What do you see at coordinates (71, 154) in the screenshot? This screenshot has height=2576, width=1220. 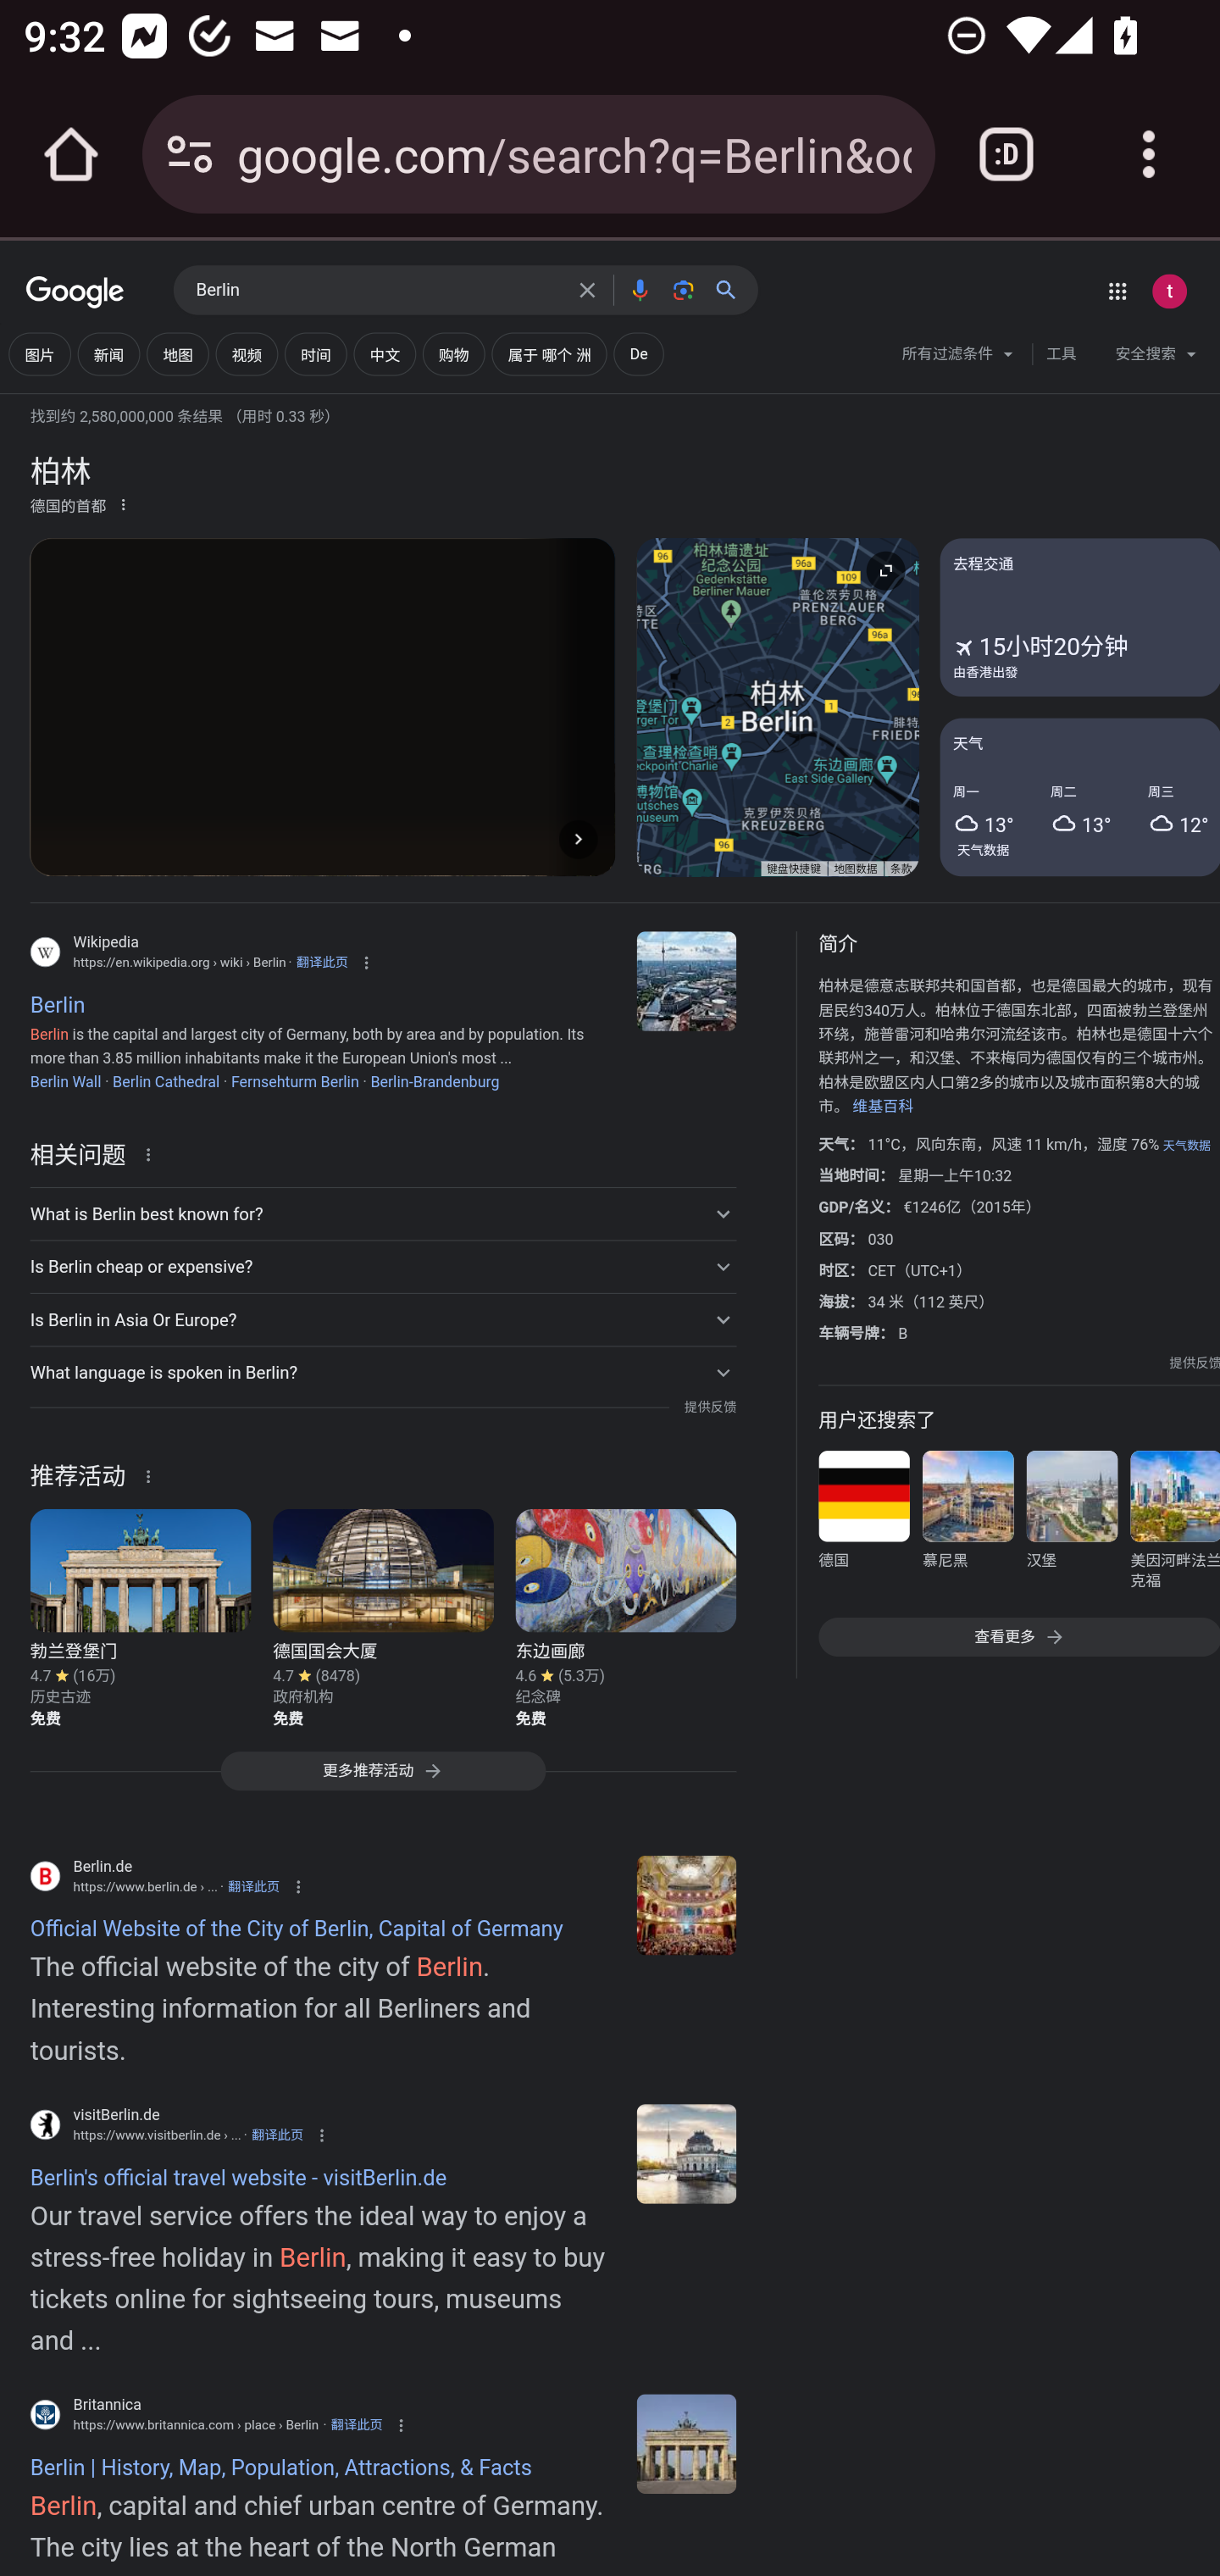 I see `Open the home page` at bounding box center [71, 154].